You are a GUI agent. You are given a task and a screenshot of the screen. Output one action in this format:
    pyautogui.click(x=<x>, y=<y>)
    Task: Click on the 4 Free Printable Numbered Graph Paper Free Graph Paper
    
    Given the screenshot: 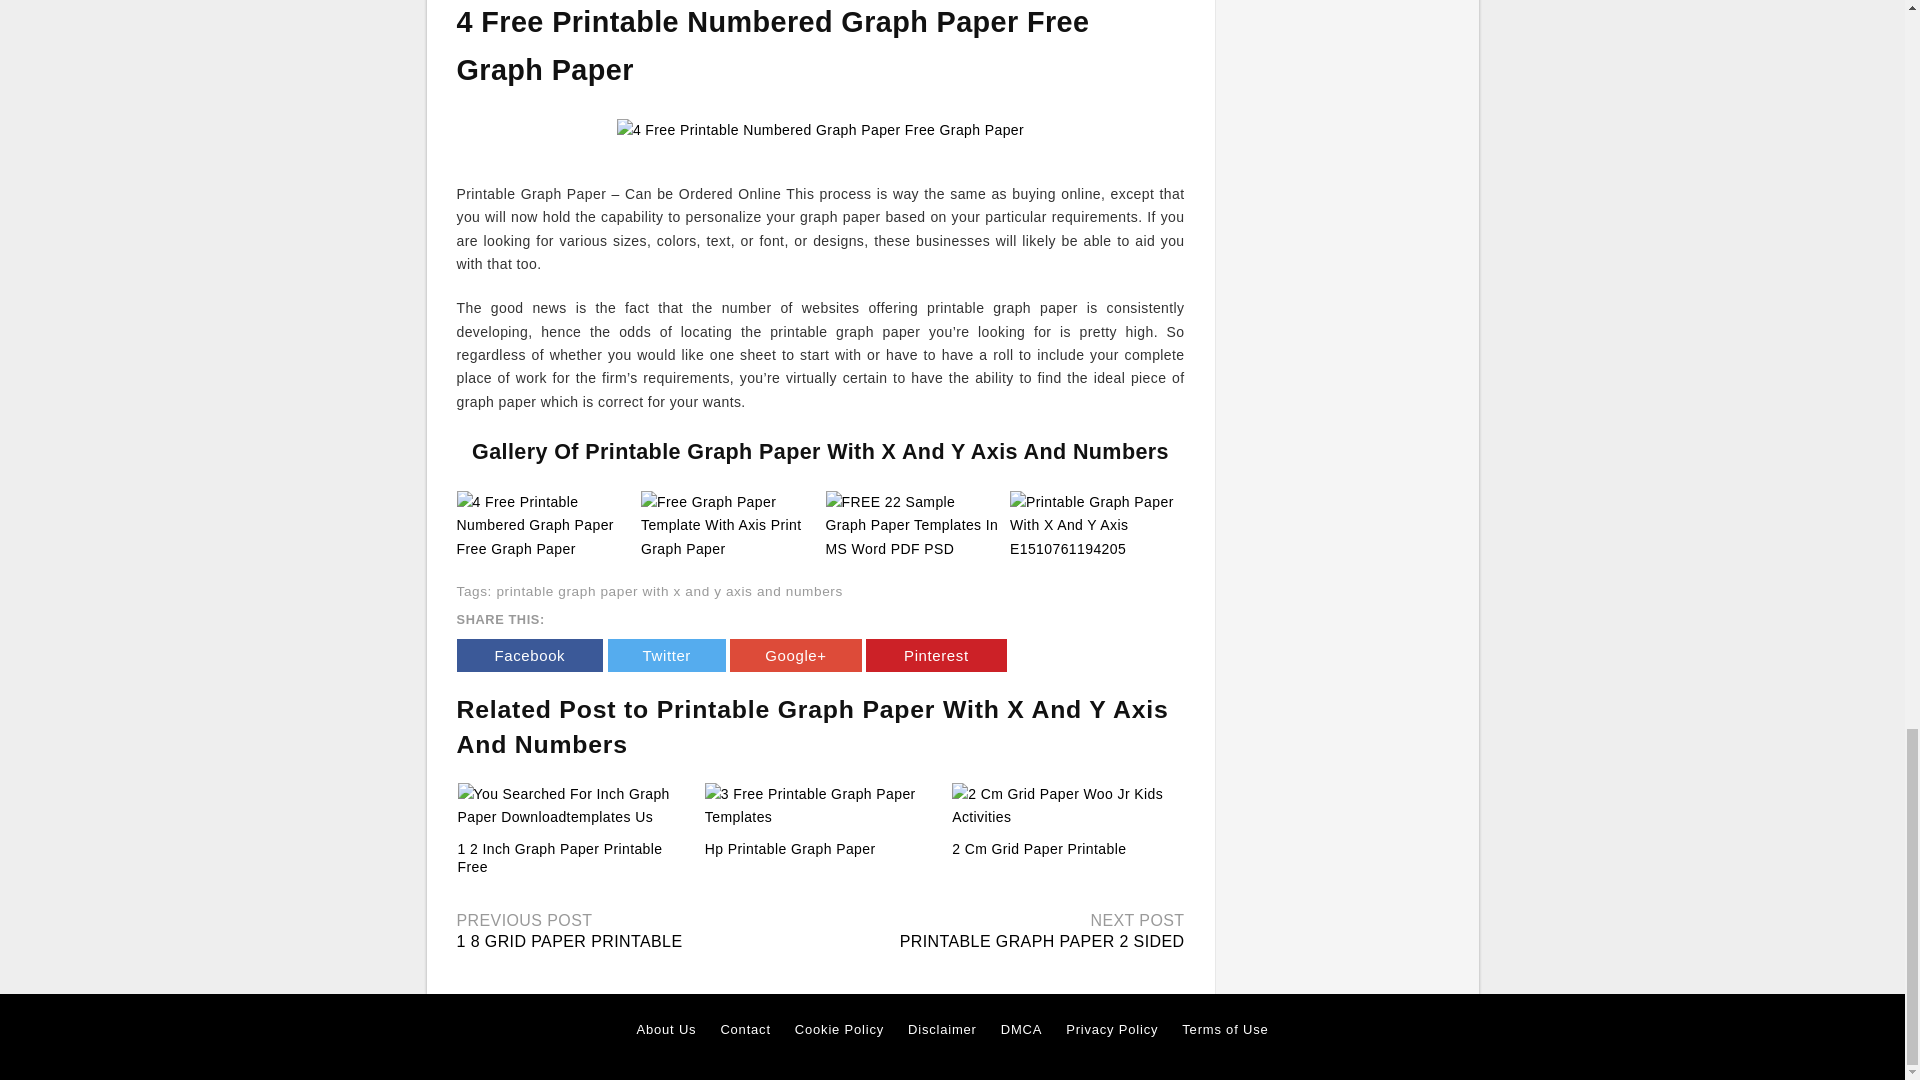 What is the action you would take?
    pyautogui.click(x=544, y=525)
    